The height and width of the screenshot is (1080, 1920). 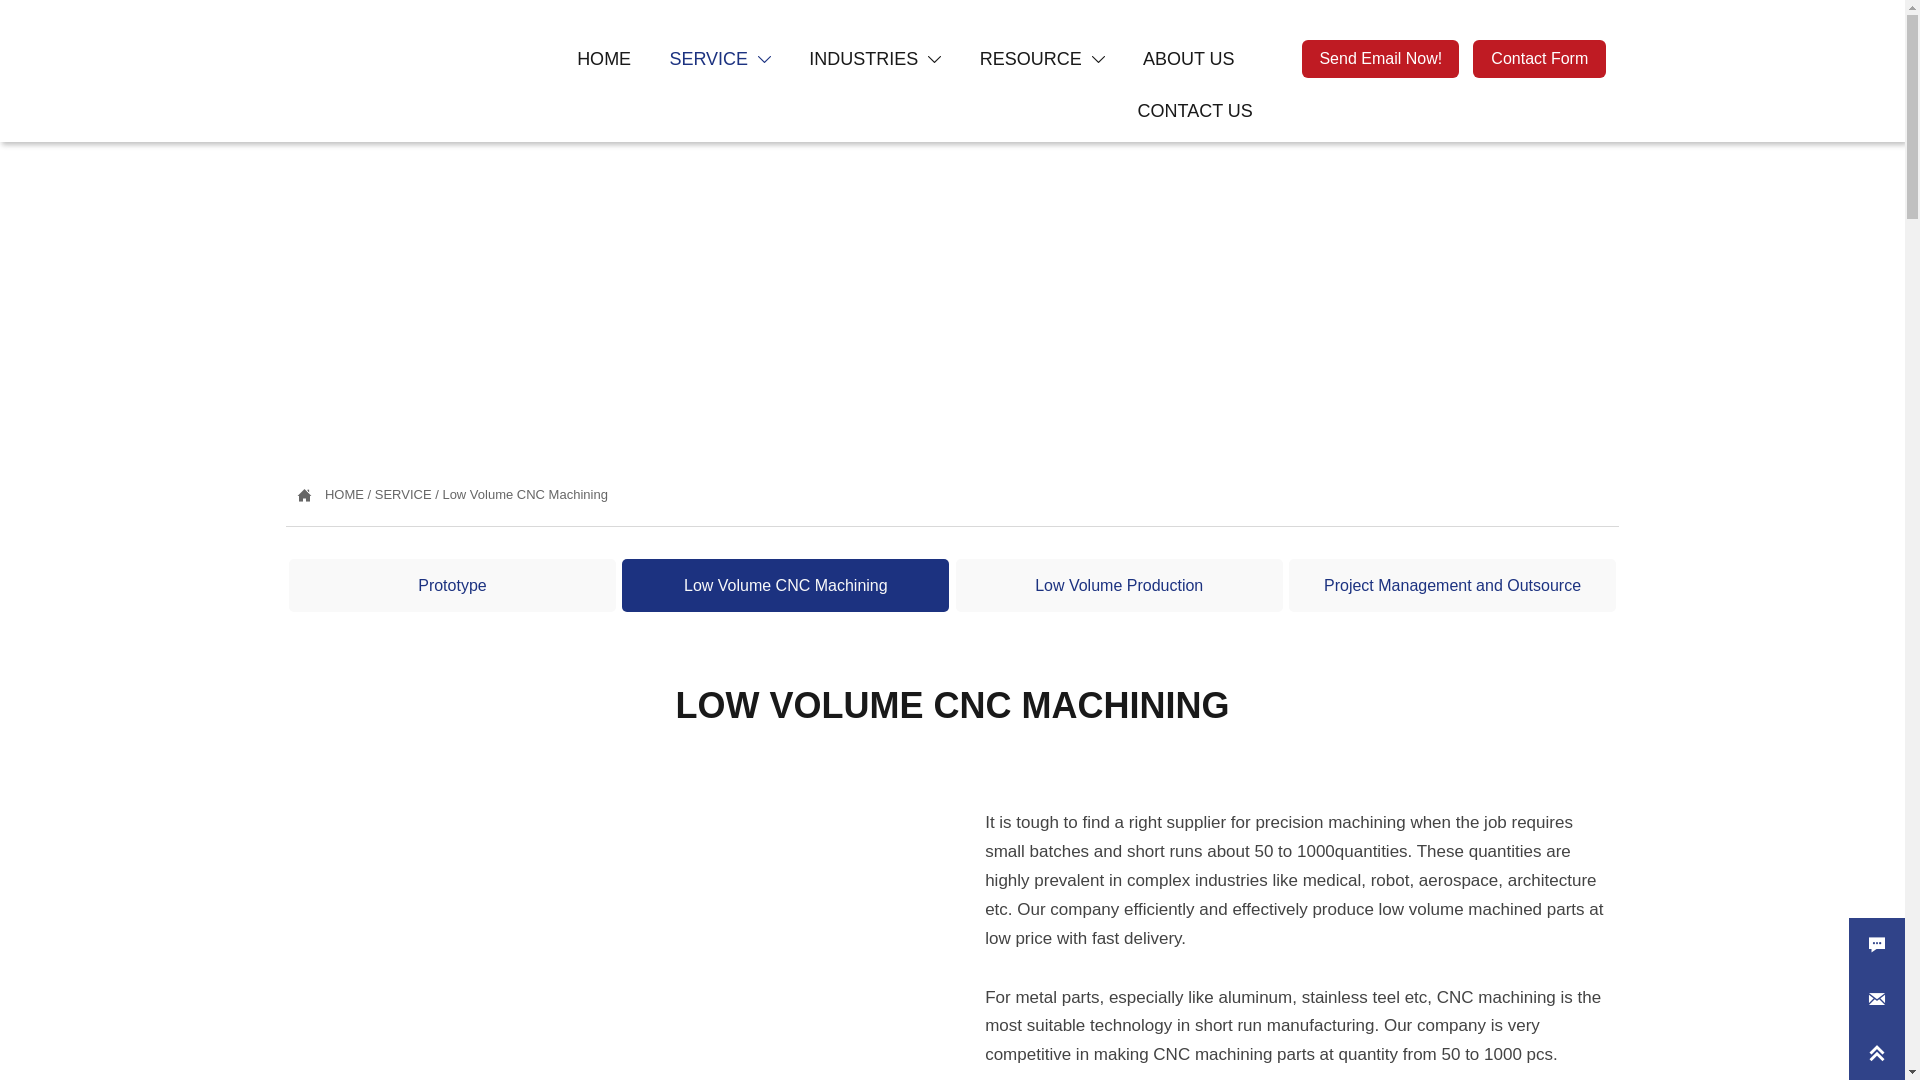 I want to click on ABOUT US, so click(x=1189, y=60).